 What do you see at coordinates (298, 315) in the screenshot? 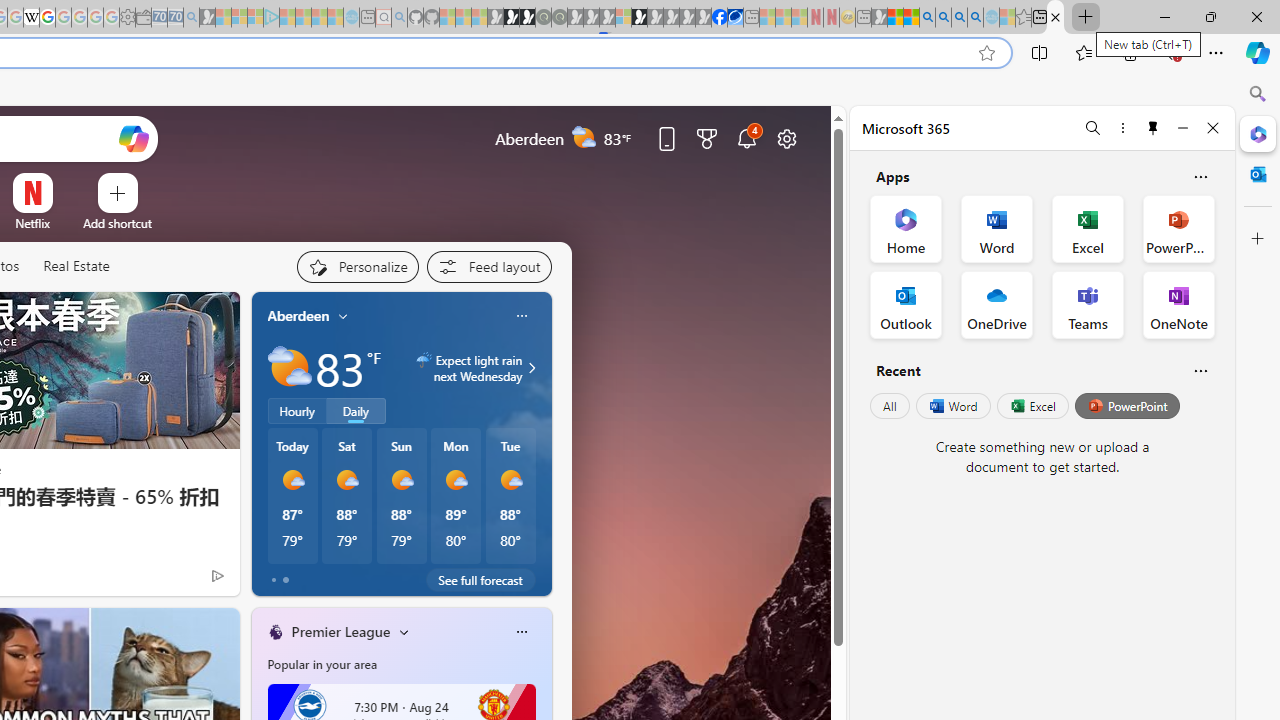
I see `Aberdeen` at bounding box center [298, 315].